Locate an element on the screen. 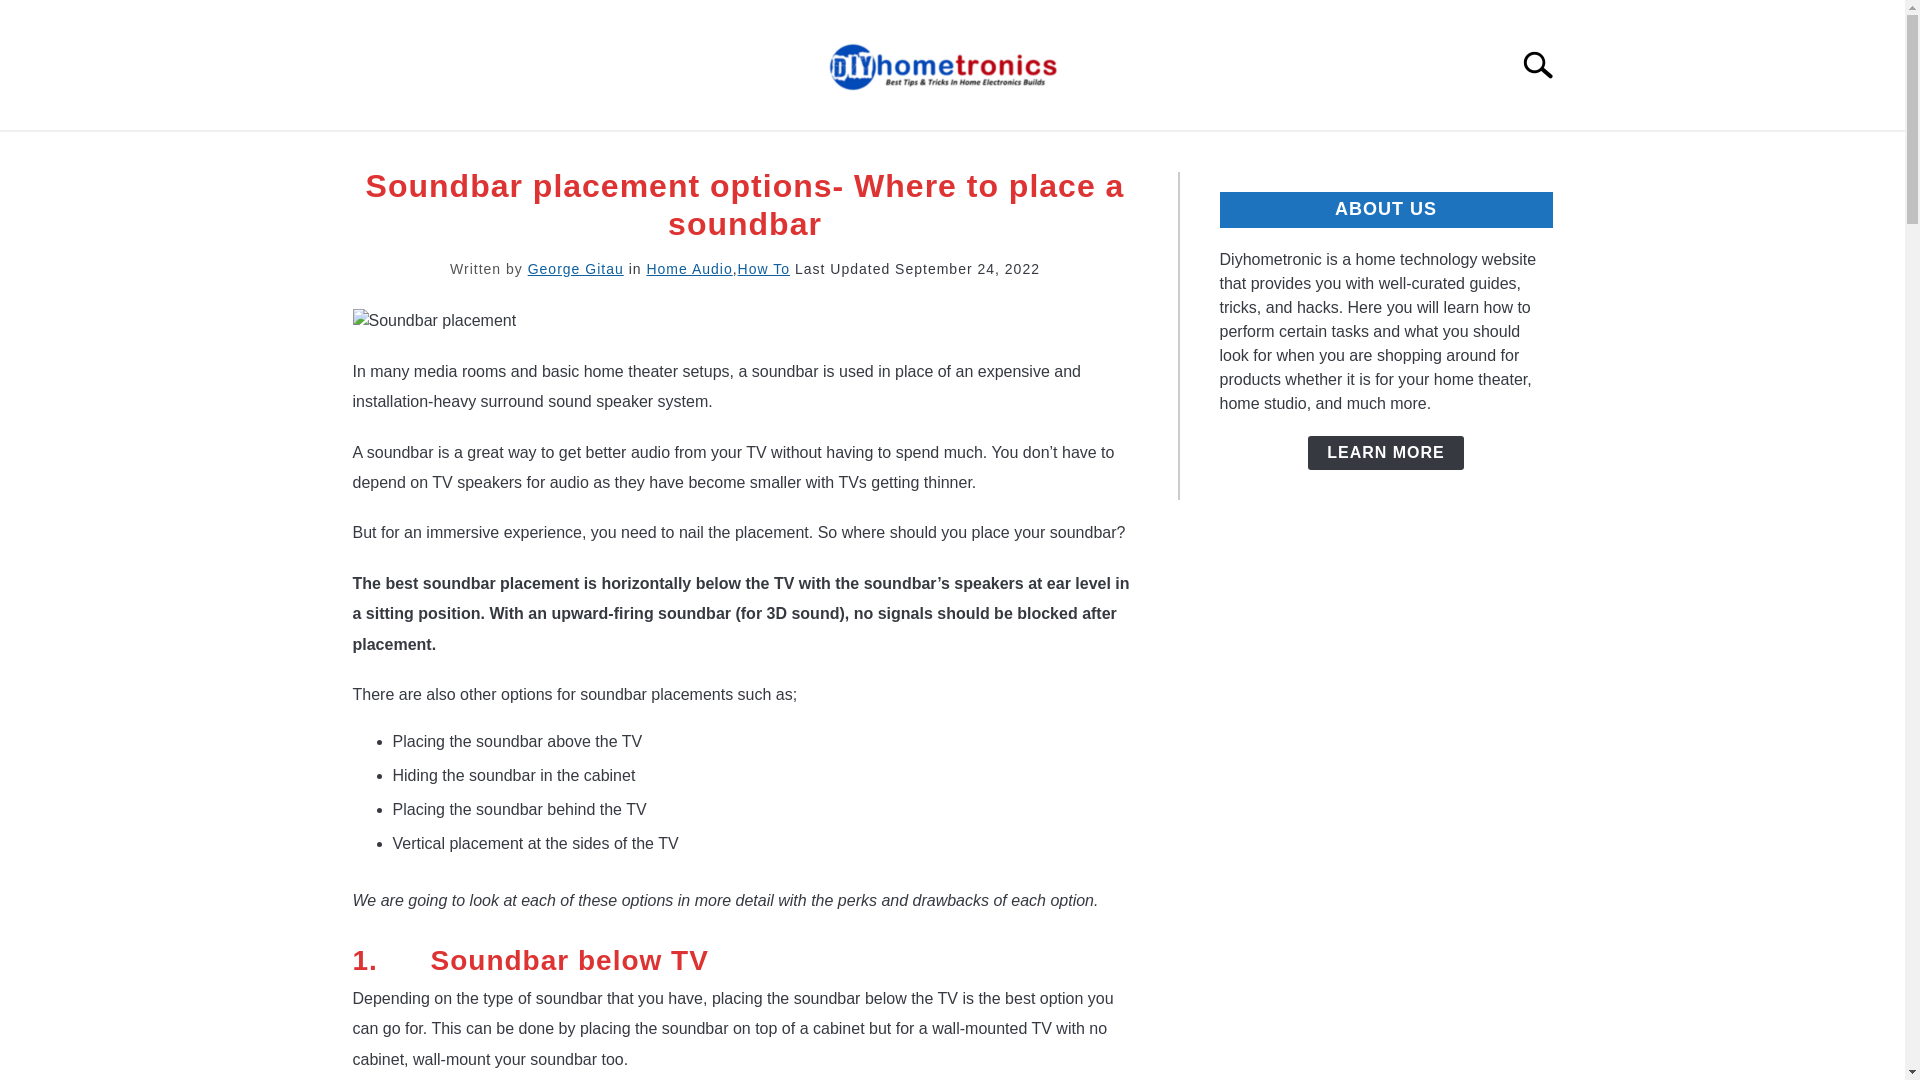 The height and width of the screenshot is (1080, 1920). Home Audio is located at coordinates (688, 268).